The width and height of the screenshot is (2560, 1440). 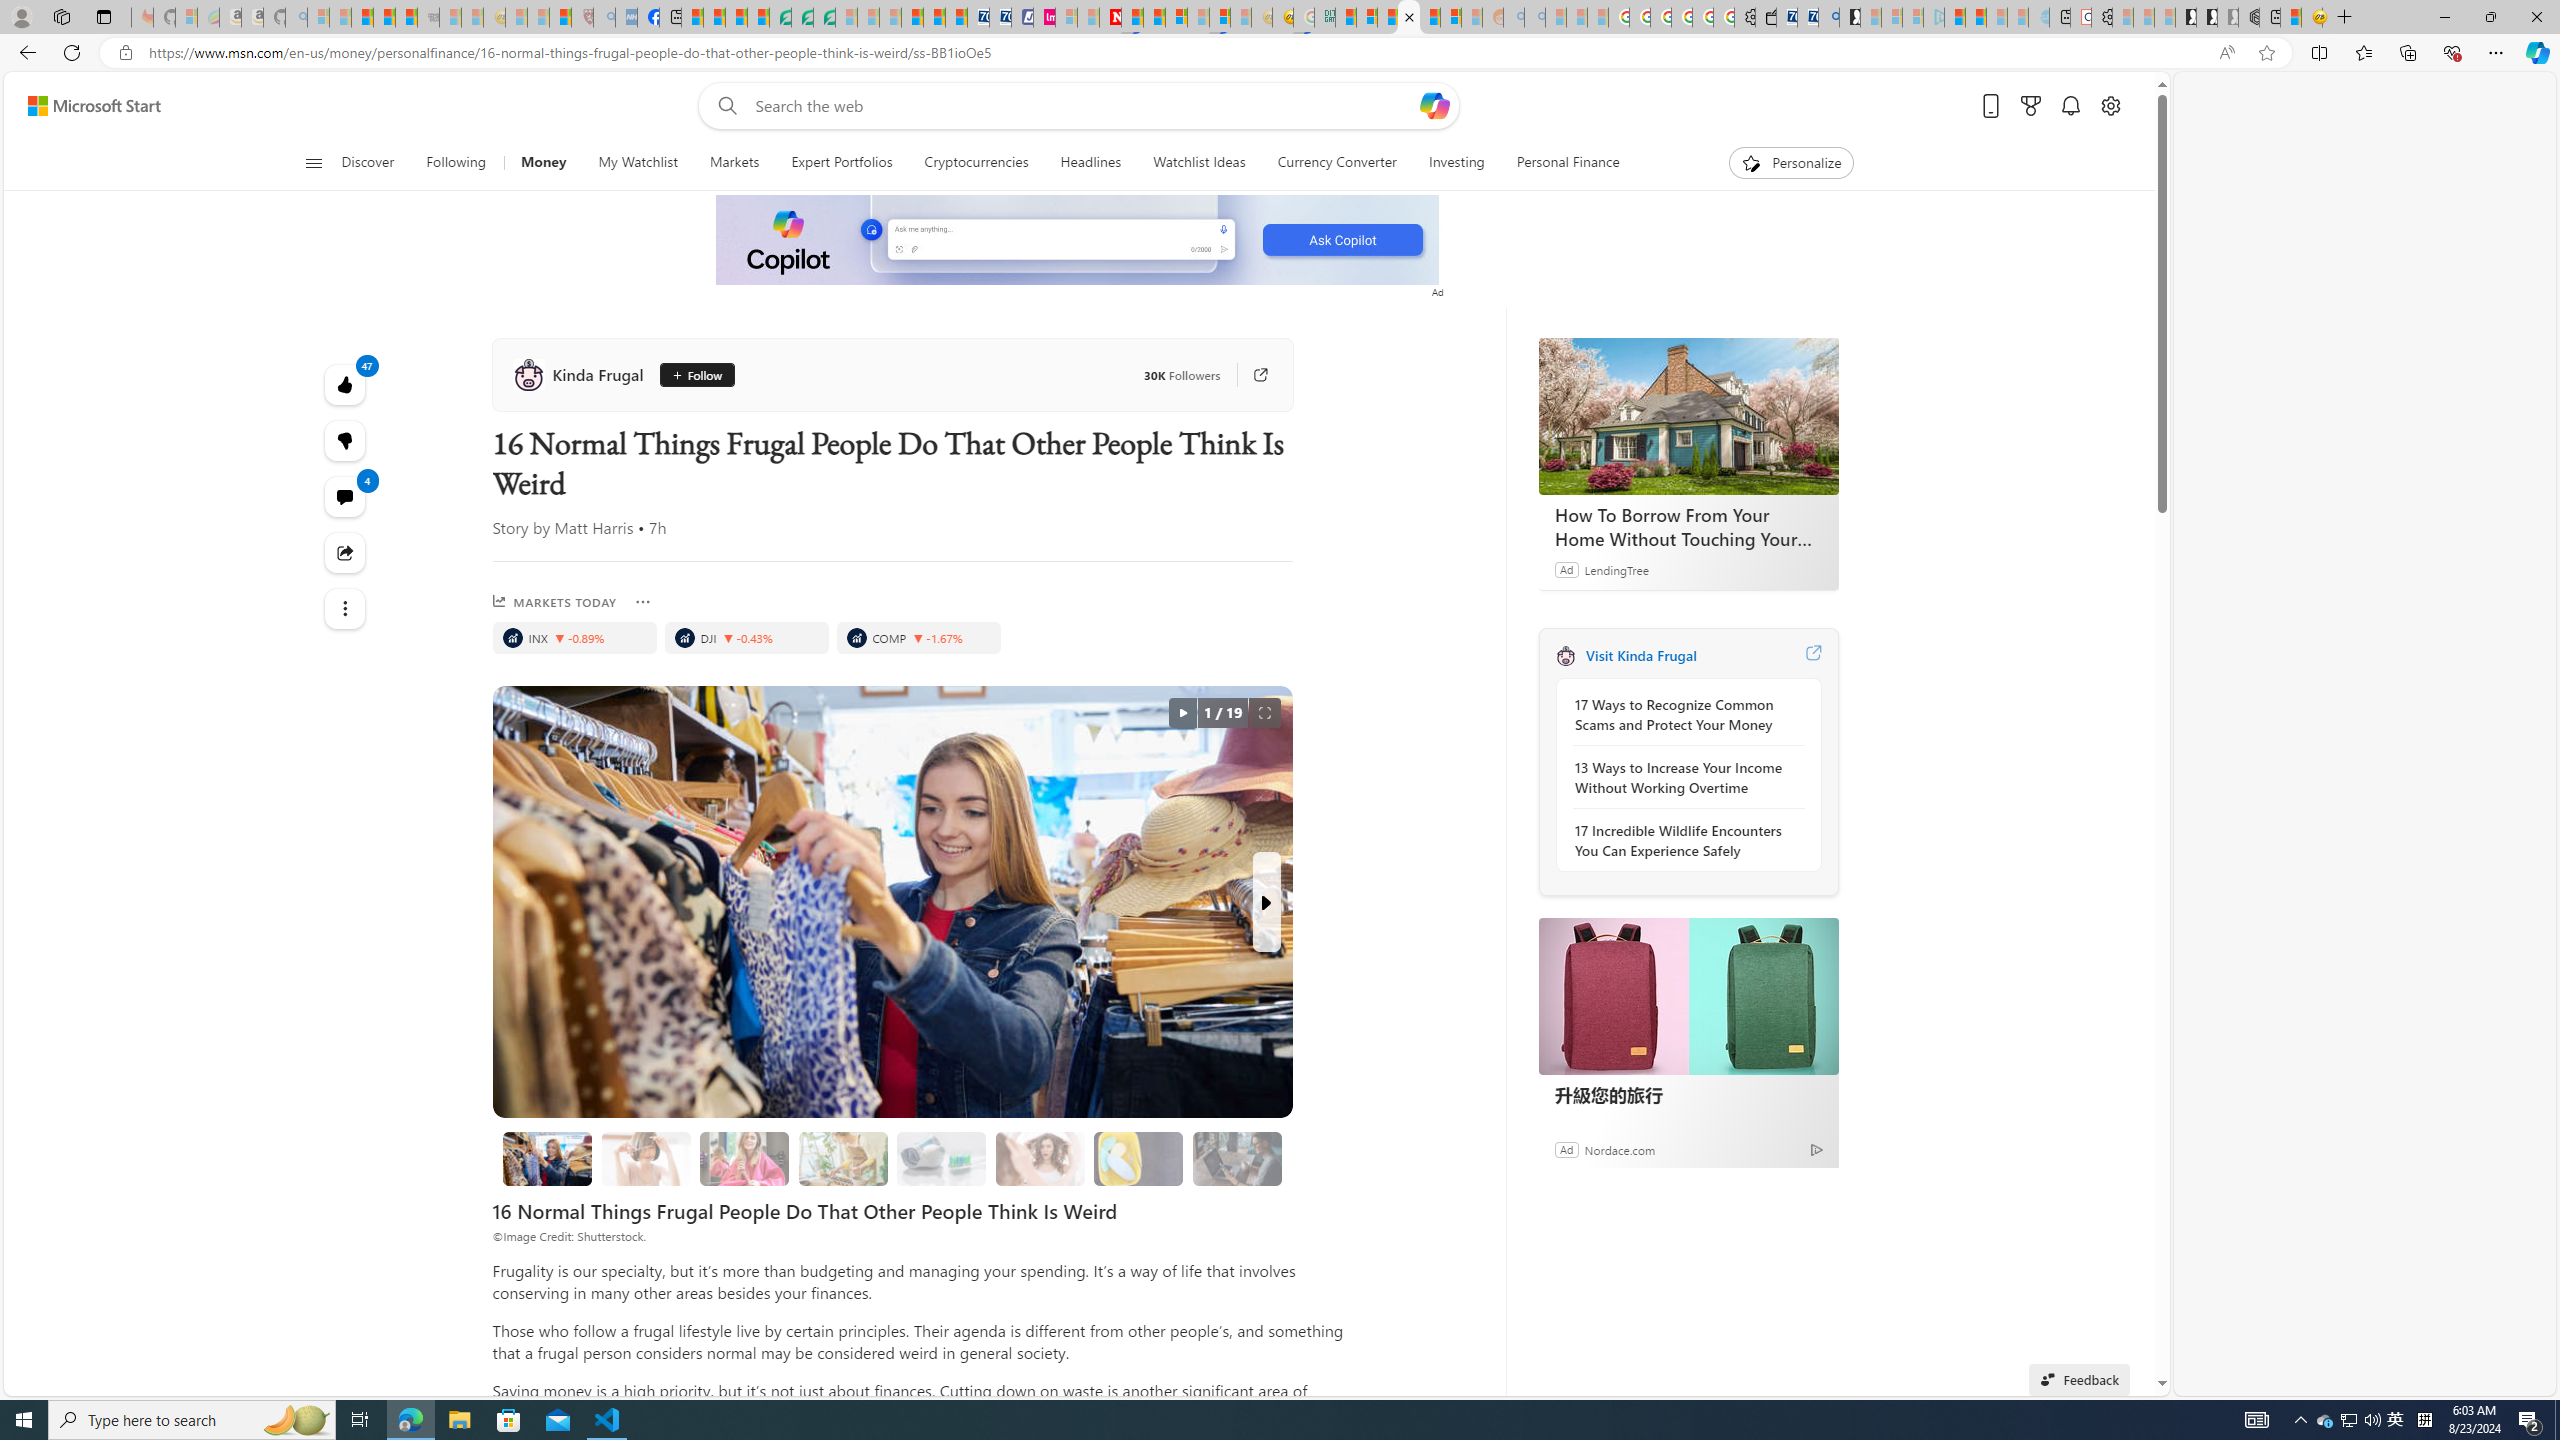 What do you see at coordinates (548, 1159) in the screenshot?
I see `8. Thrift Shopping` at bounding box center [548, 1159].